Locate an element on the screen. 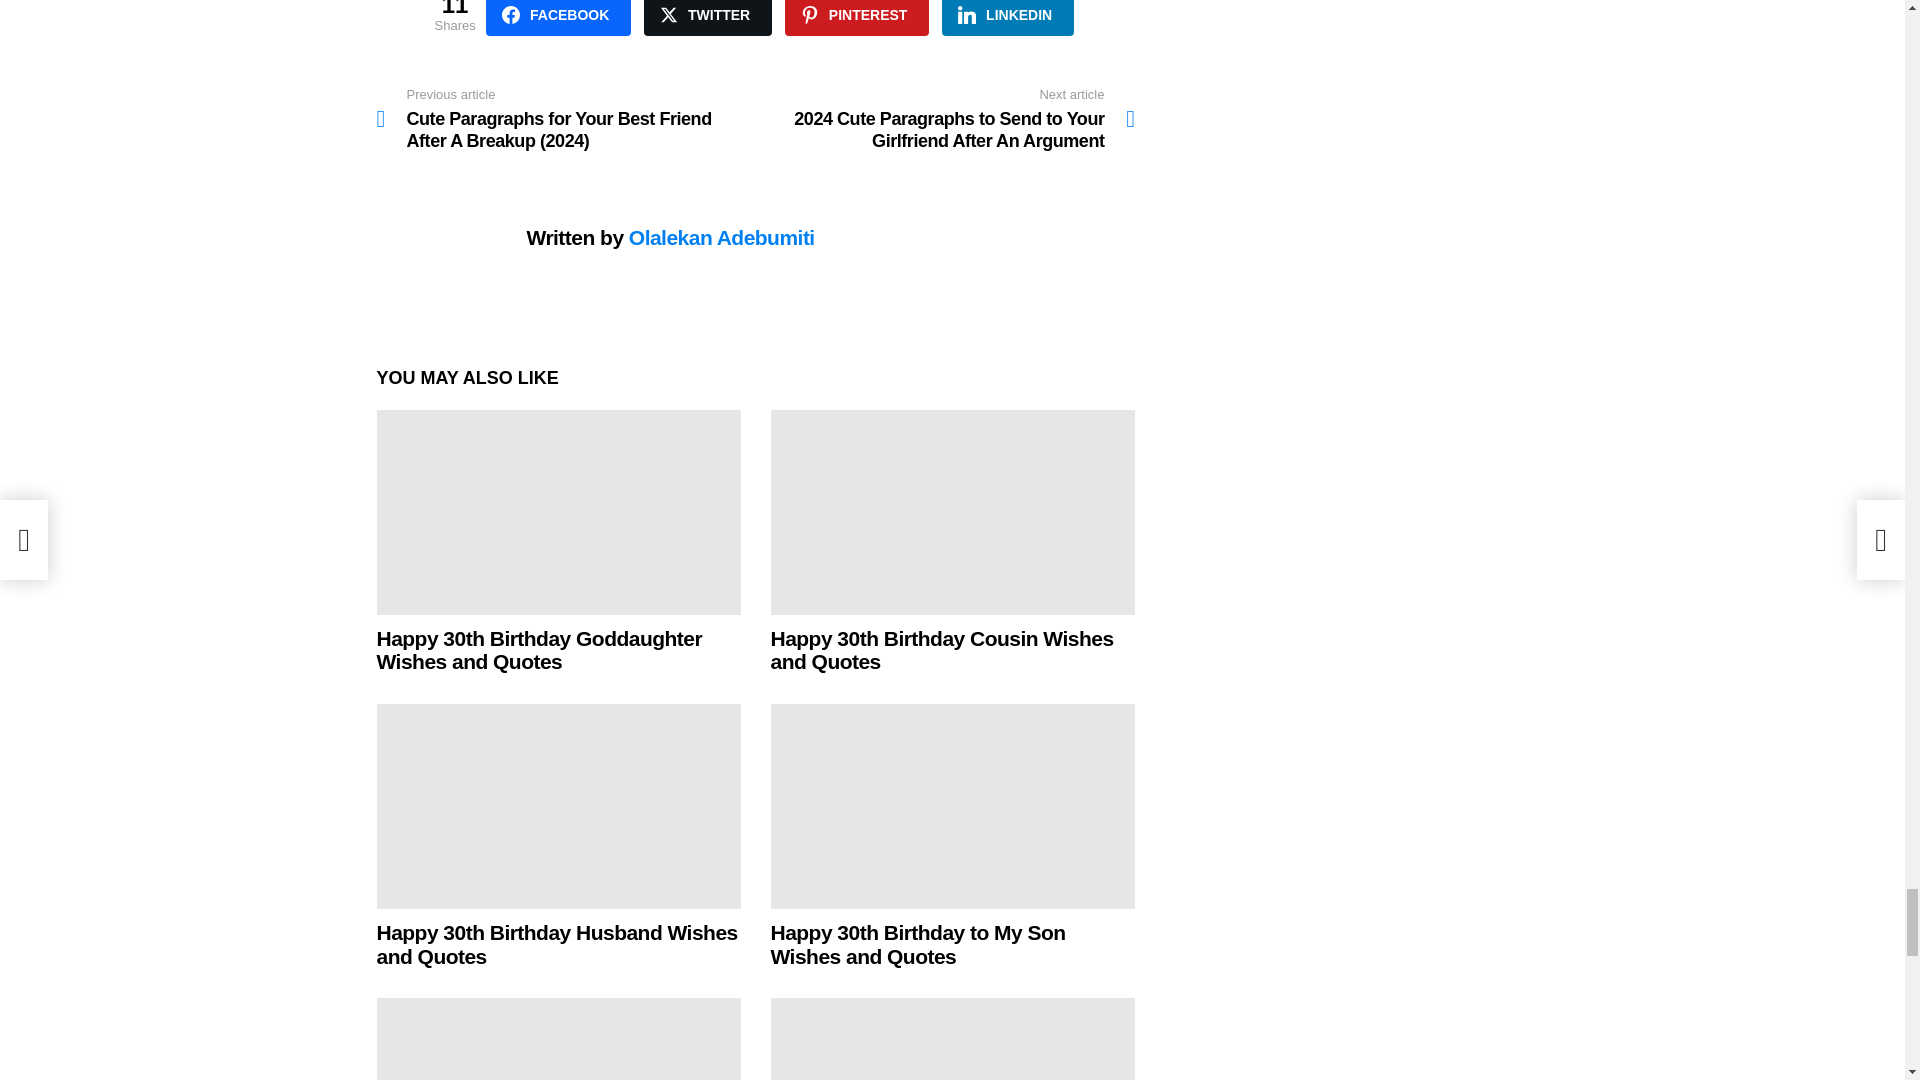 This screenshot has width=1920, height=1080. Happy 30th Birthday Husband Wishes and Quotes is located at coordinates (558, 806).